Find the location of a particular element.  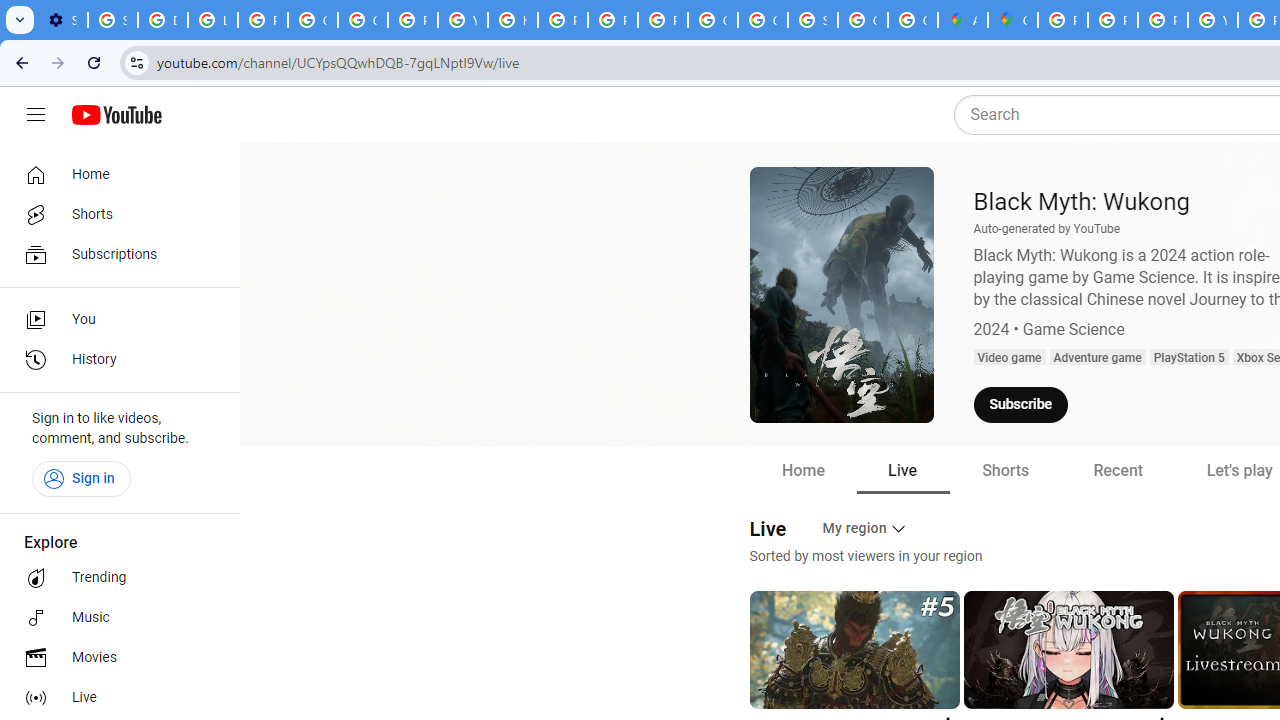

Movies is located at coordinates (114, 658).